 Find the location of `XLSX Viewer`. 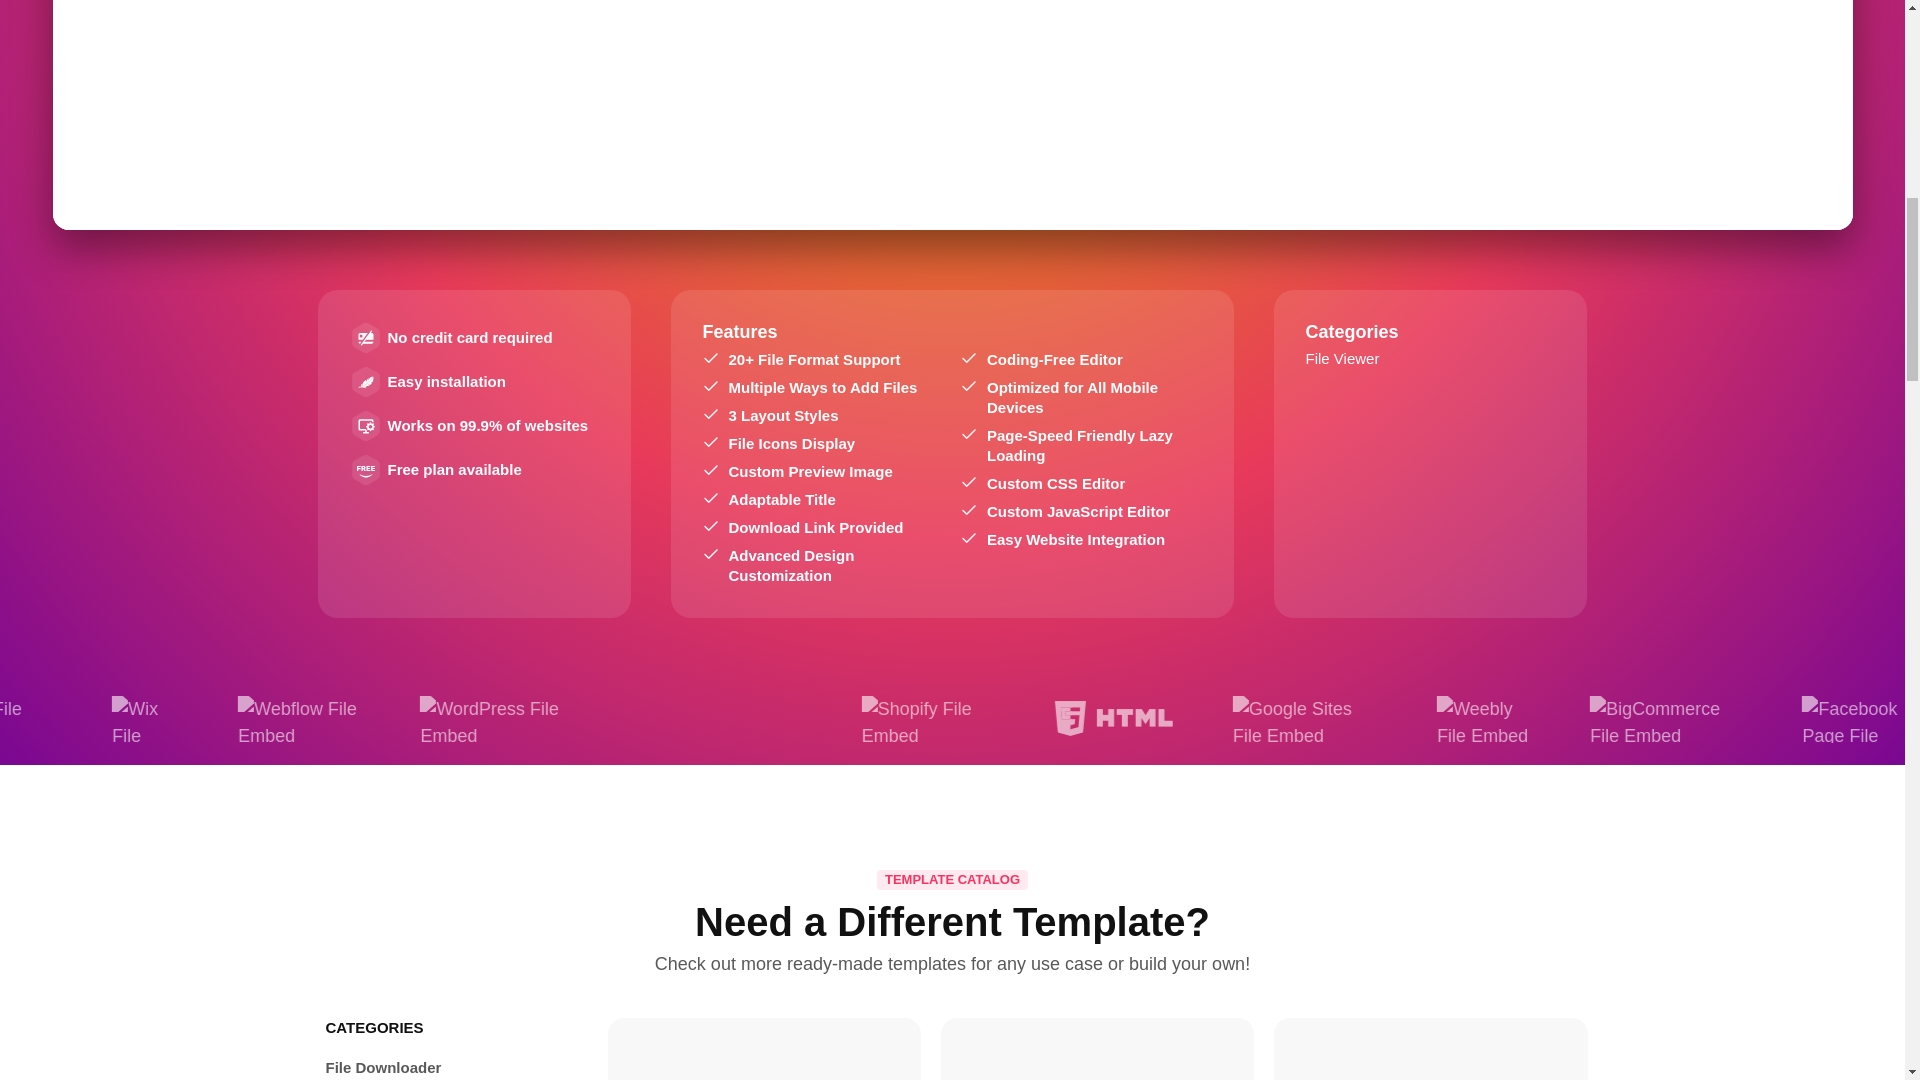

XLSX Viewer is located at coordinates (1097, 1055).